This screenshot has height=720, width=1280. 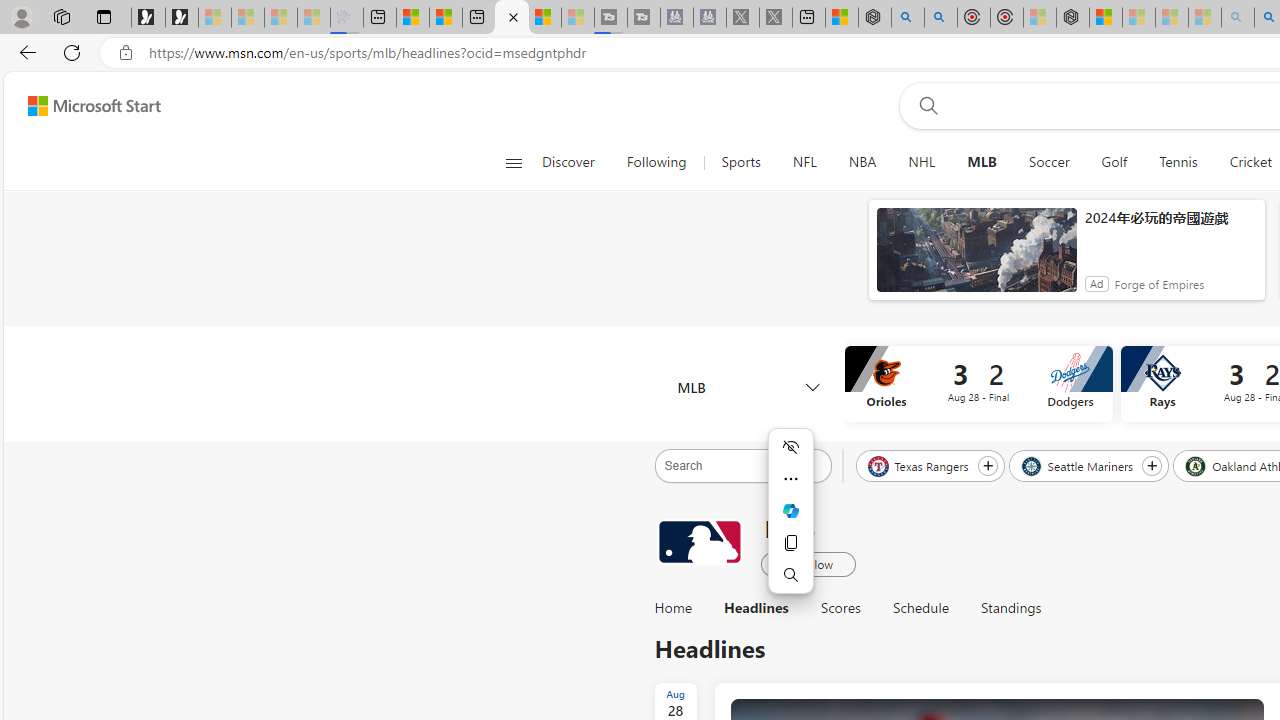 What do you see at coordinates (699, 543) in the screenshot?
I see `MLB` at bounding box center [699, 543].